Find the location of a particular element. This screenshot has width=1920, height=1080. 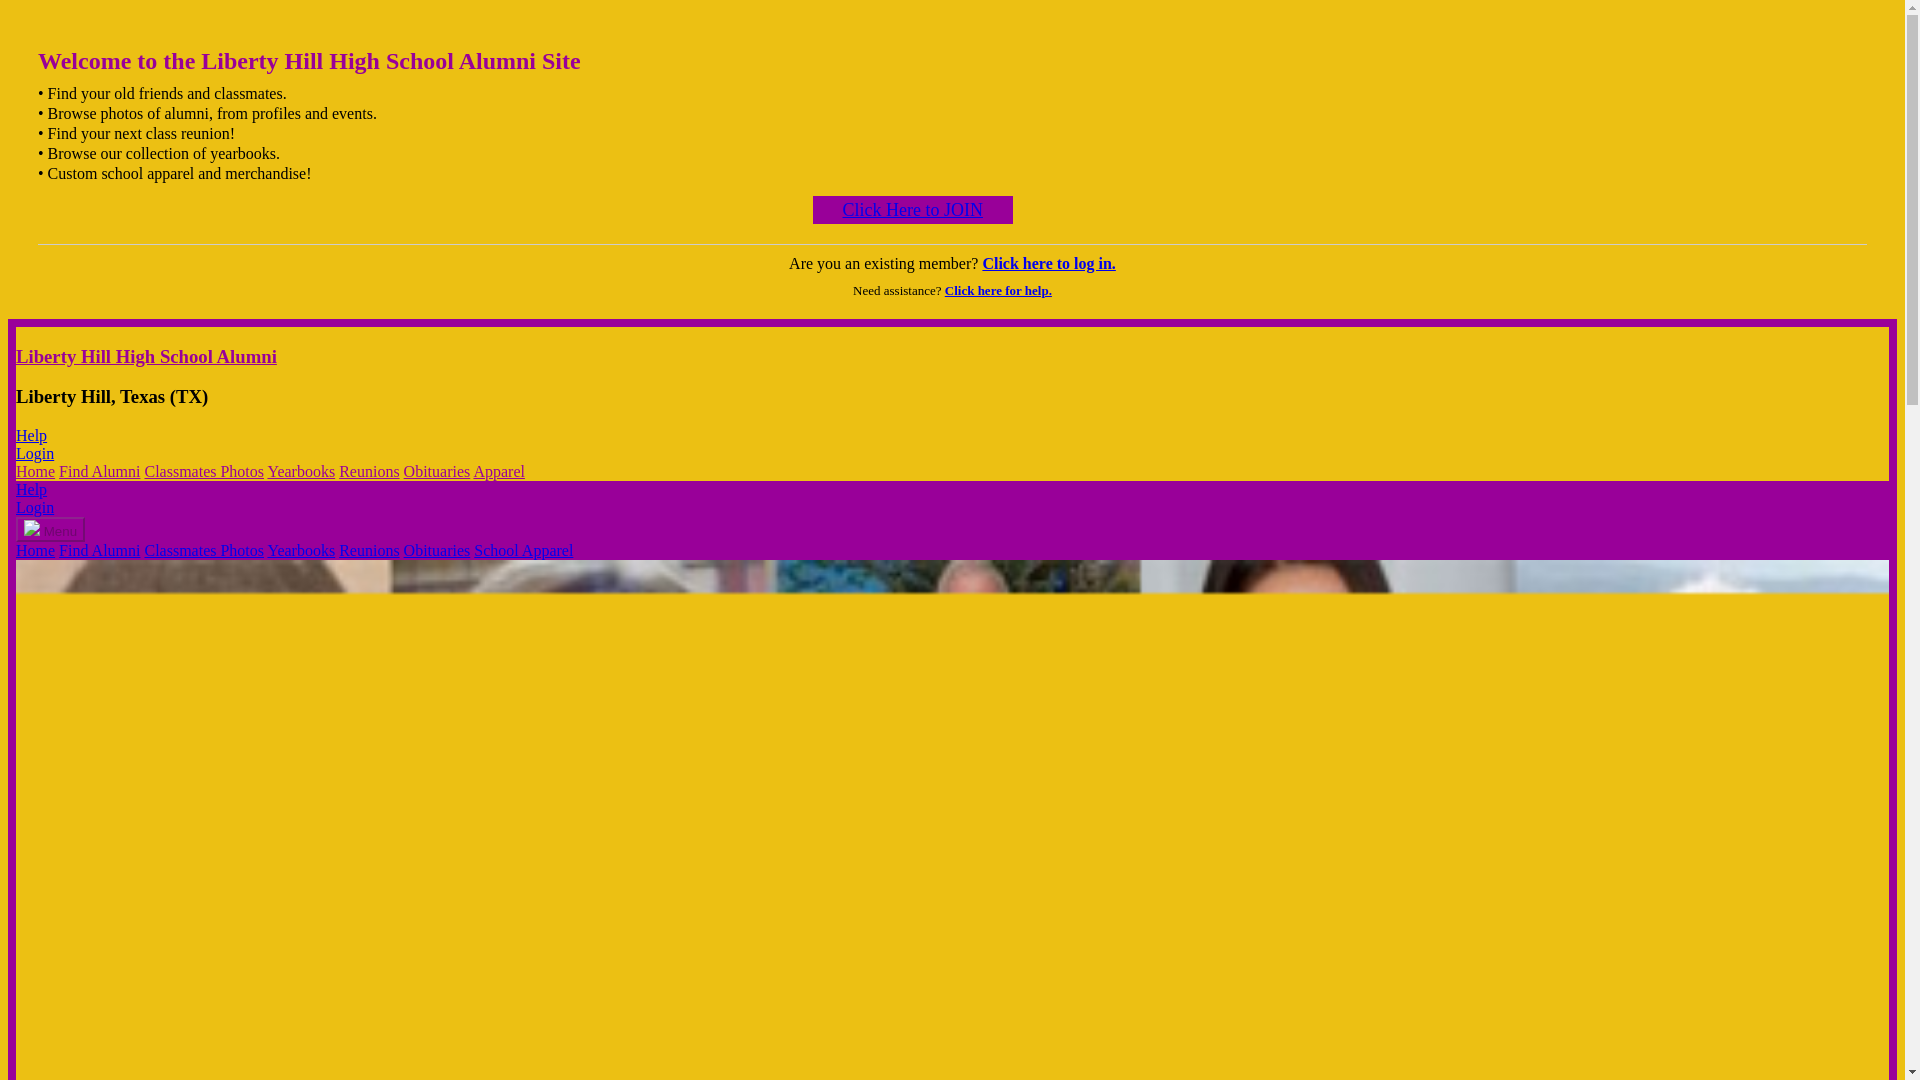

School Apparel is located at coordinates (523, 550).